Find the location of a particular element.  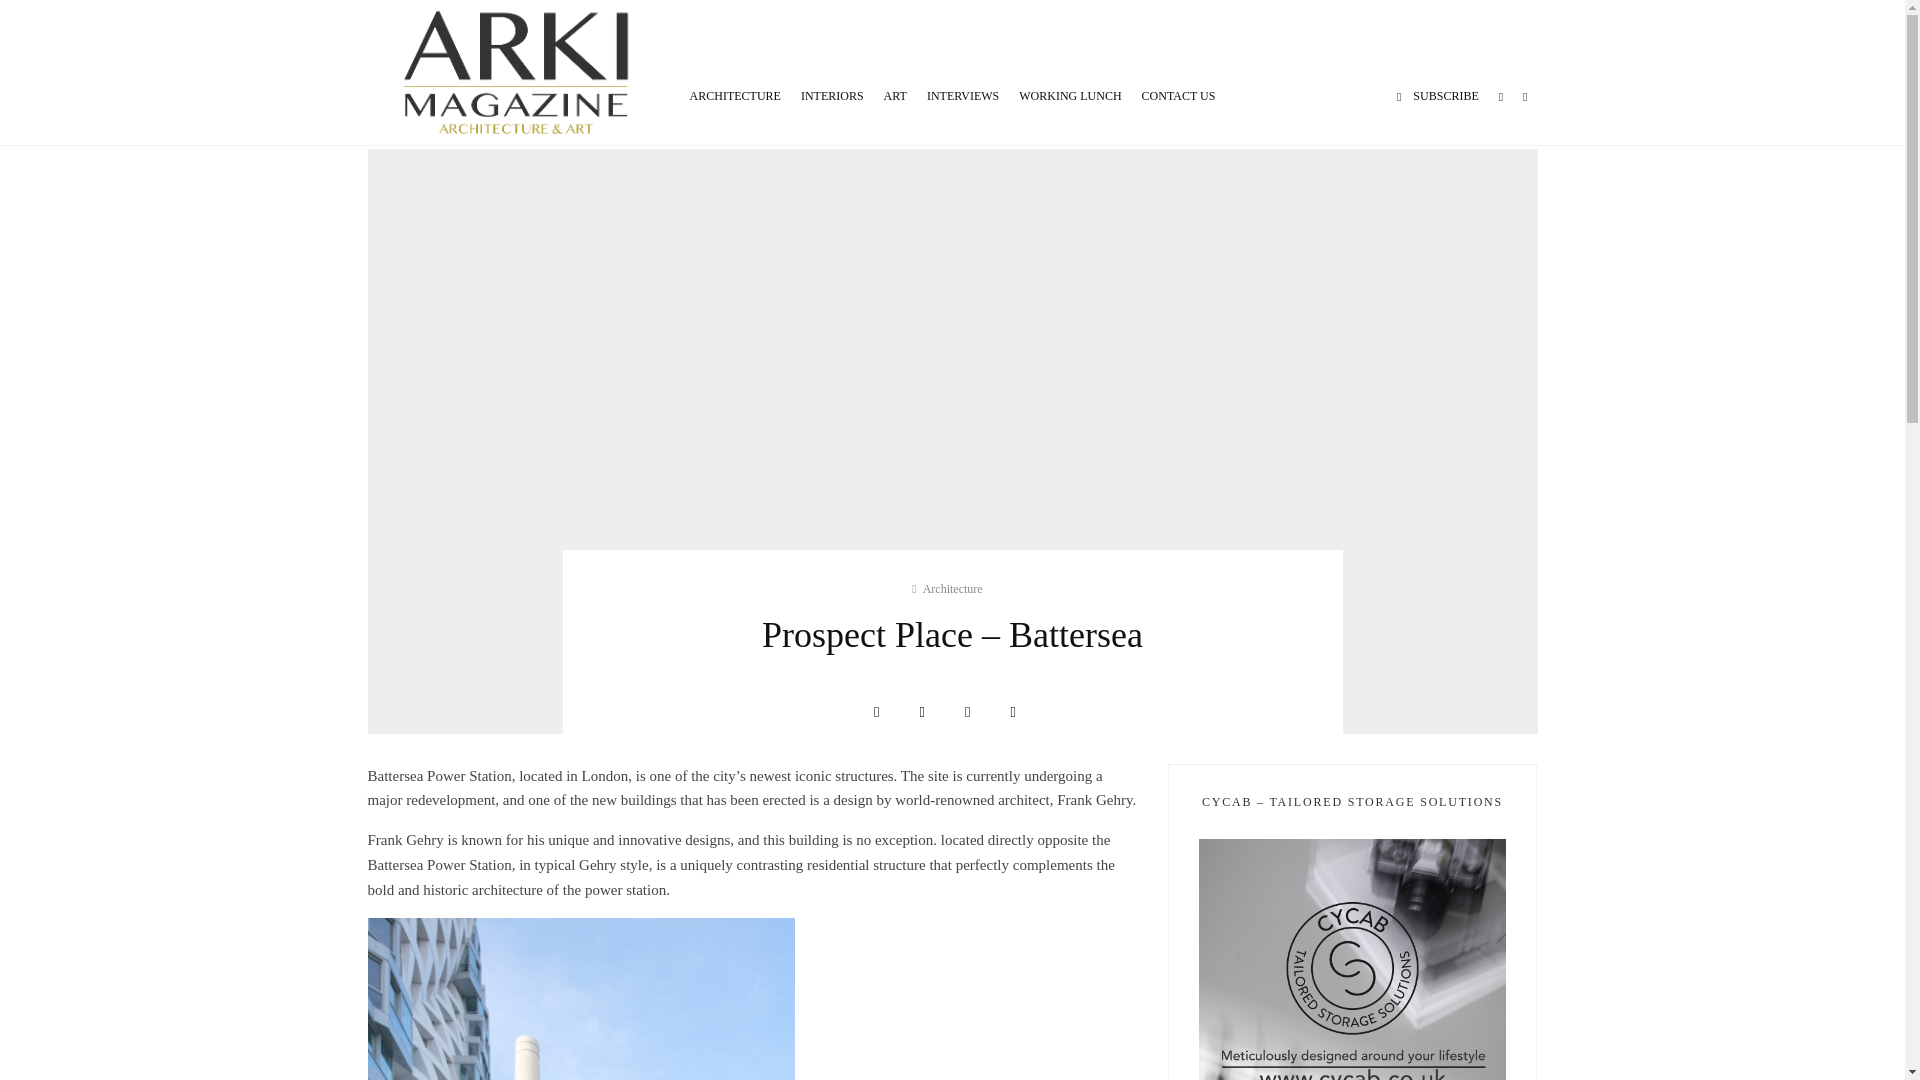

CONTACT US is located at coordinates (1179, 72).